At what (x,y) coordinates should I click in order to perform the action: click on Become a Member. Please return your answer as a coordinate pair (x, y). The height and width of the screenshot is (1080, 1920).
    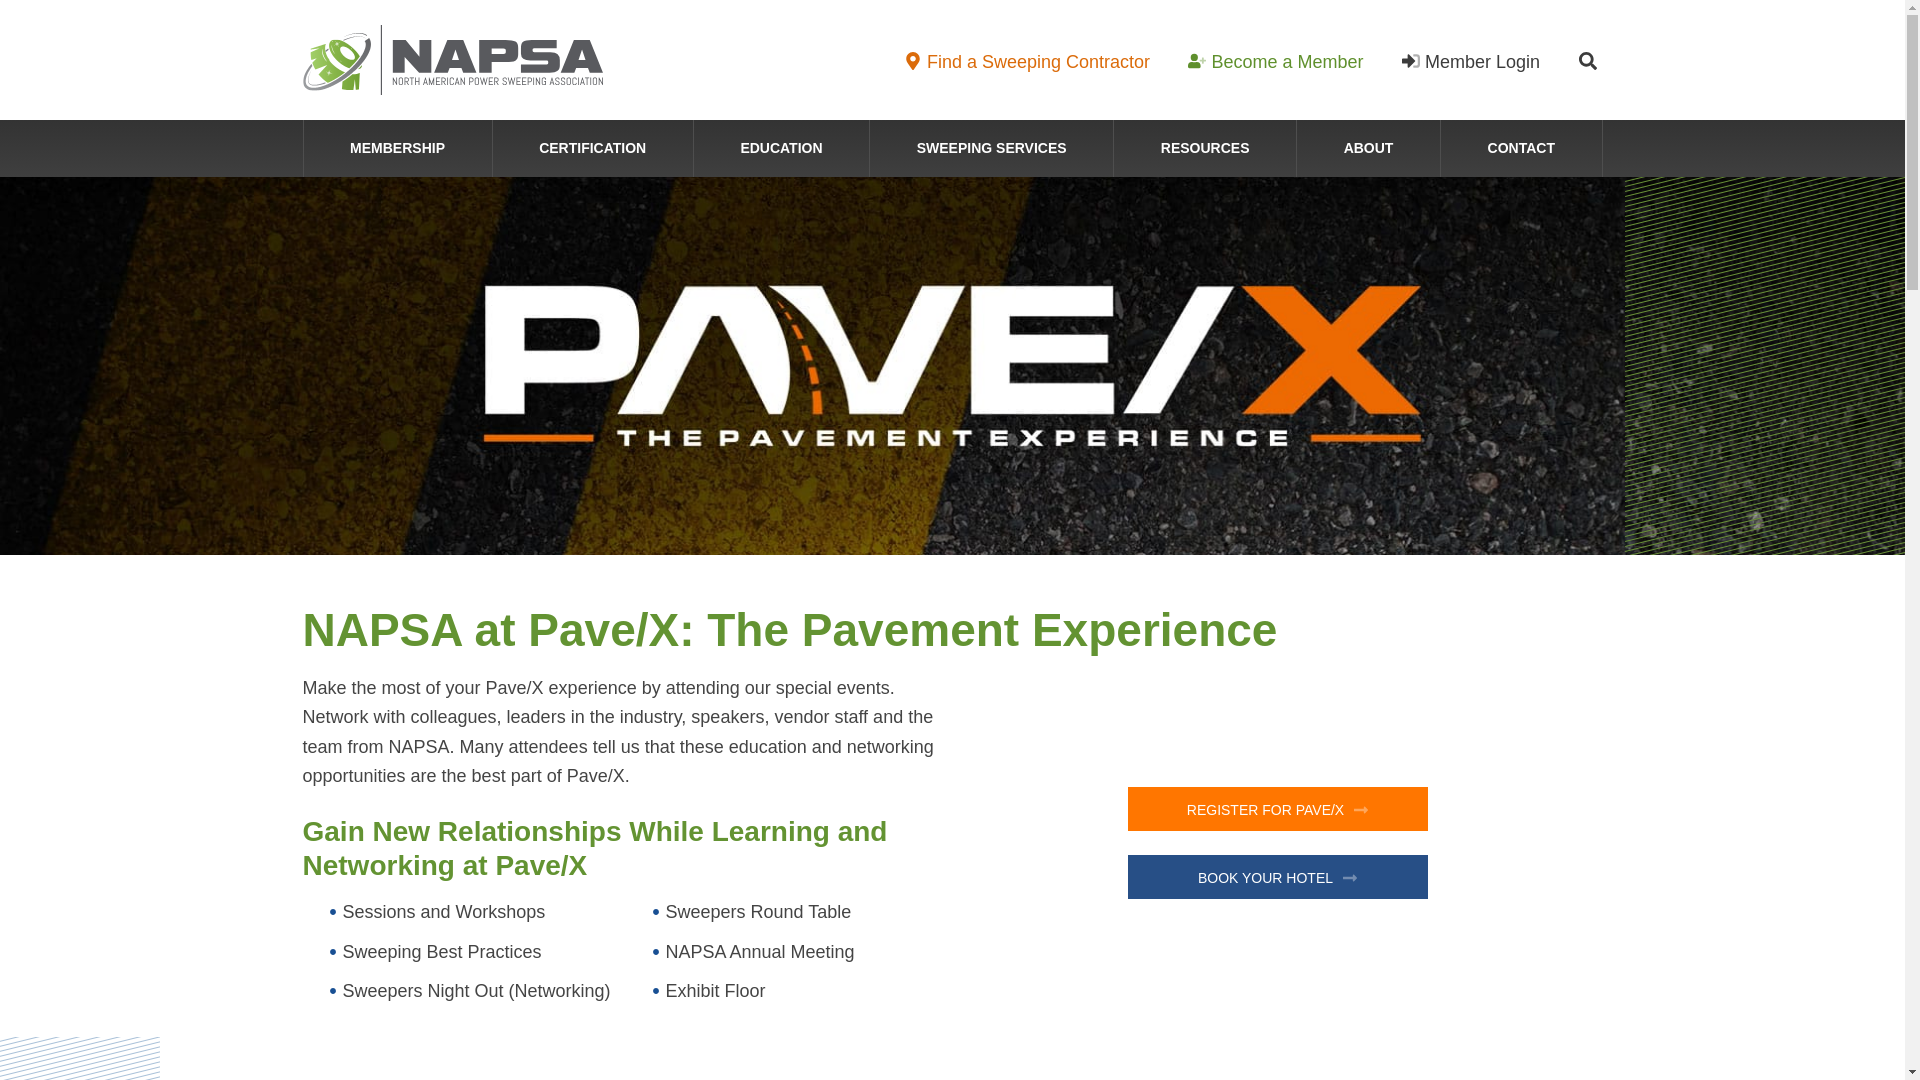
    Looking at the image, I should click on (1274, 62).